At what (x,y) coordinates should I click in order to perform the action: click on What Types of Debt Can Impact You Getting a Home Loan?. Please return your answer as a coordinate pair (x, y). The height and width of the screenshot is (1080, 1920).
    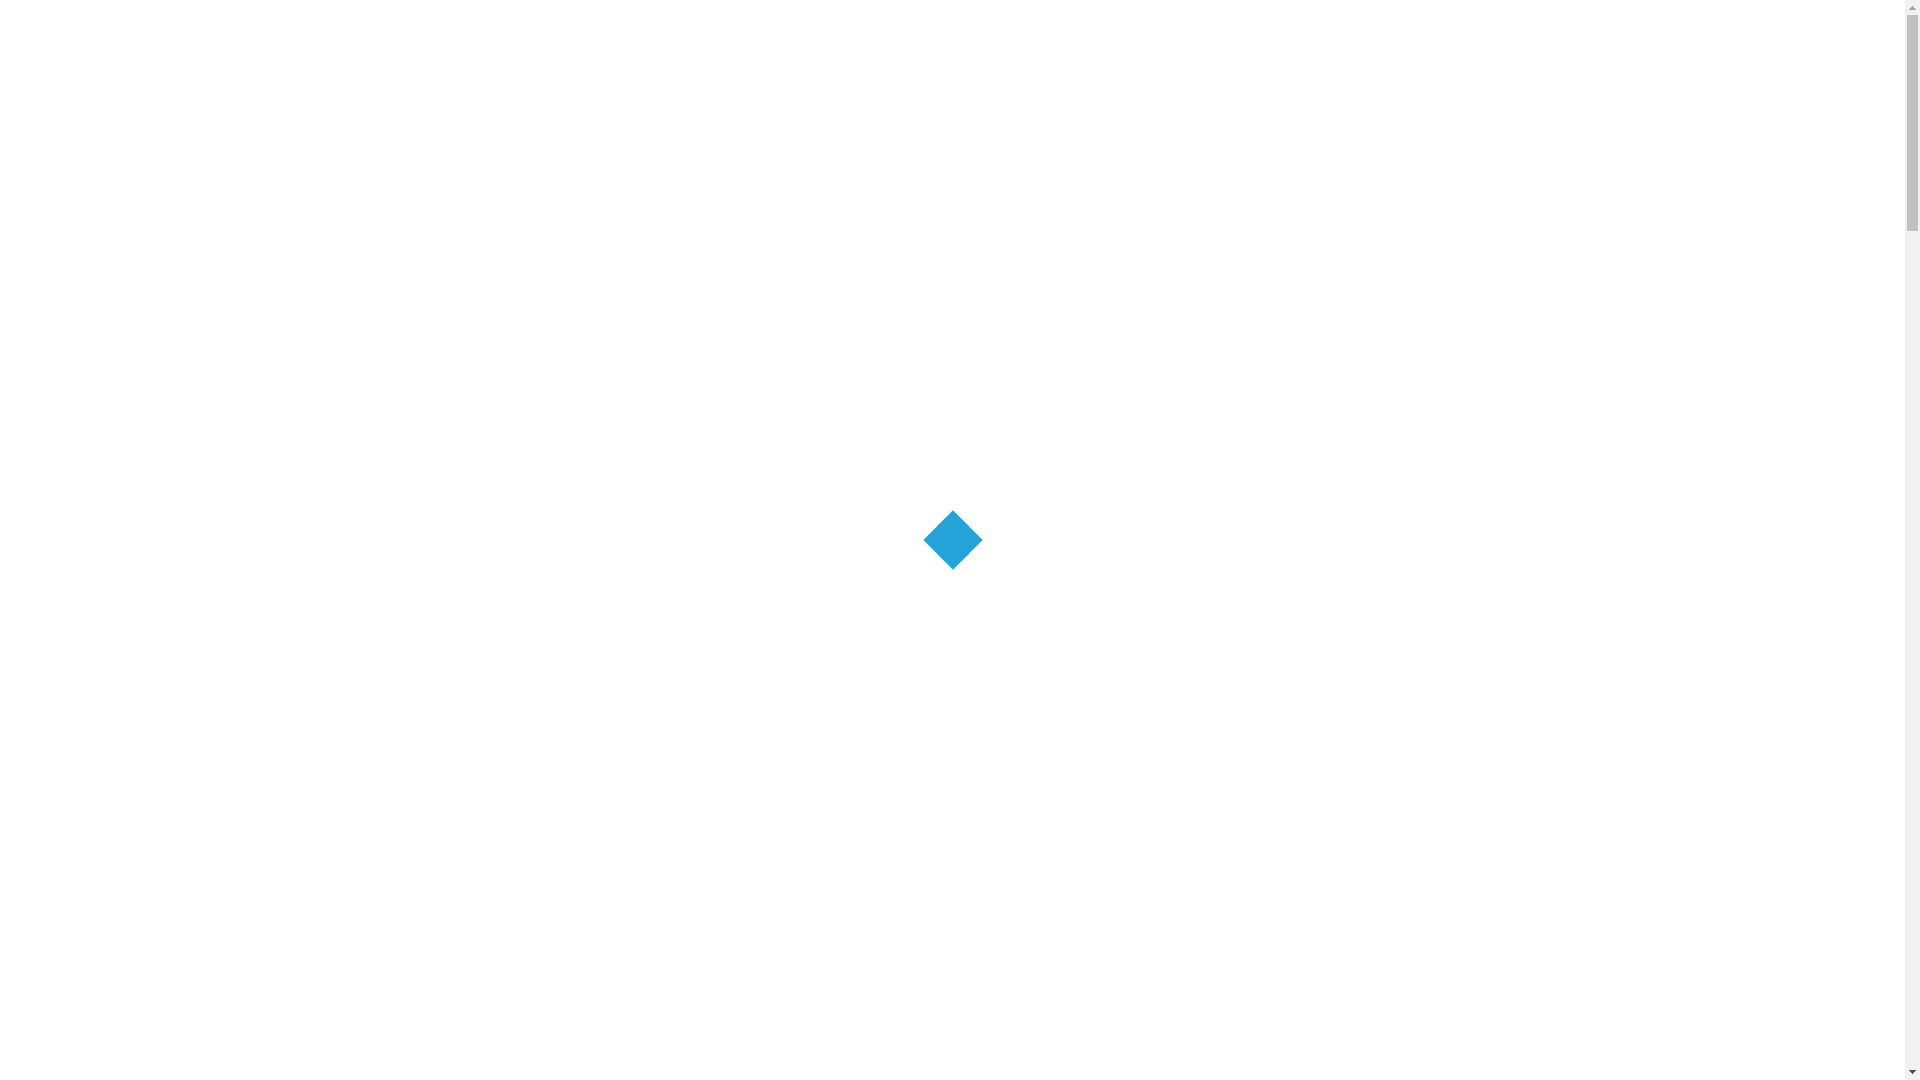
    Looking at the image, I should click on (1370, 762).